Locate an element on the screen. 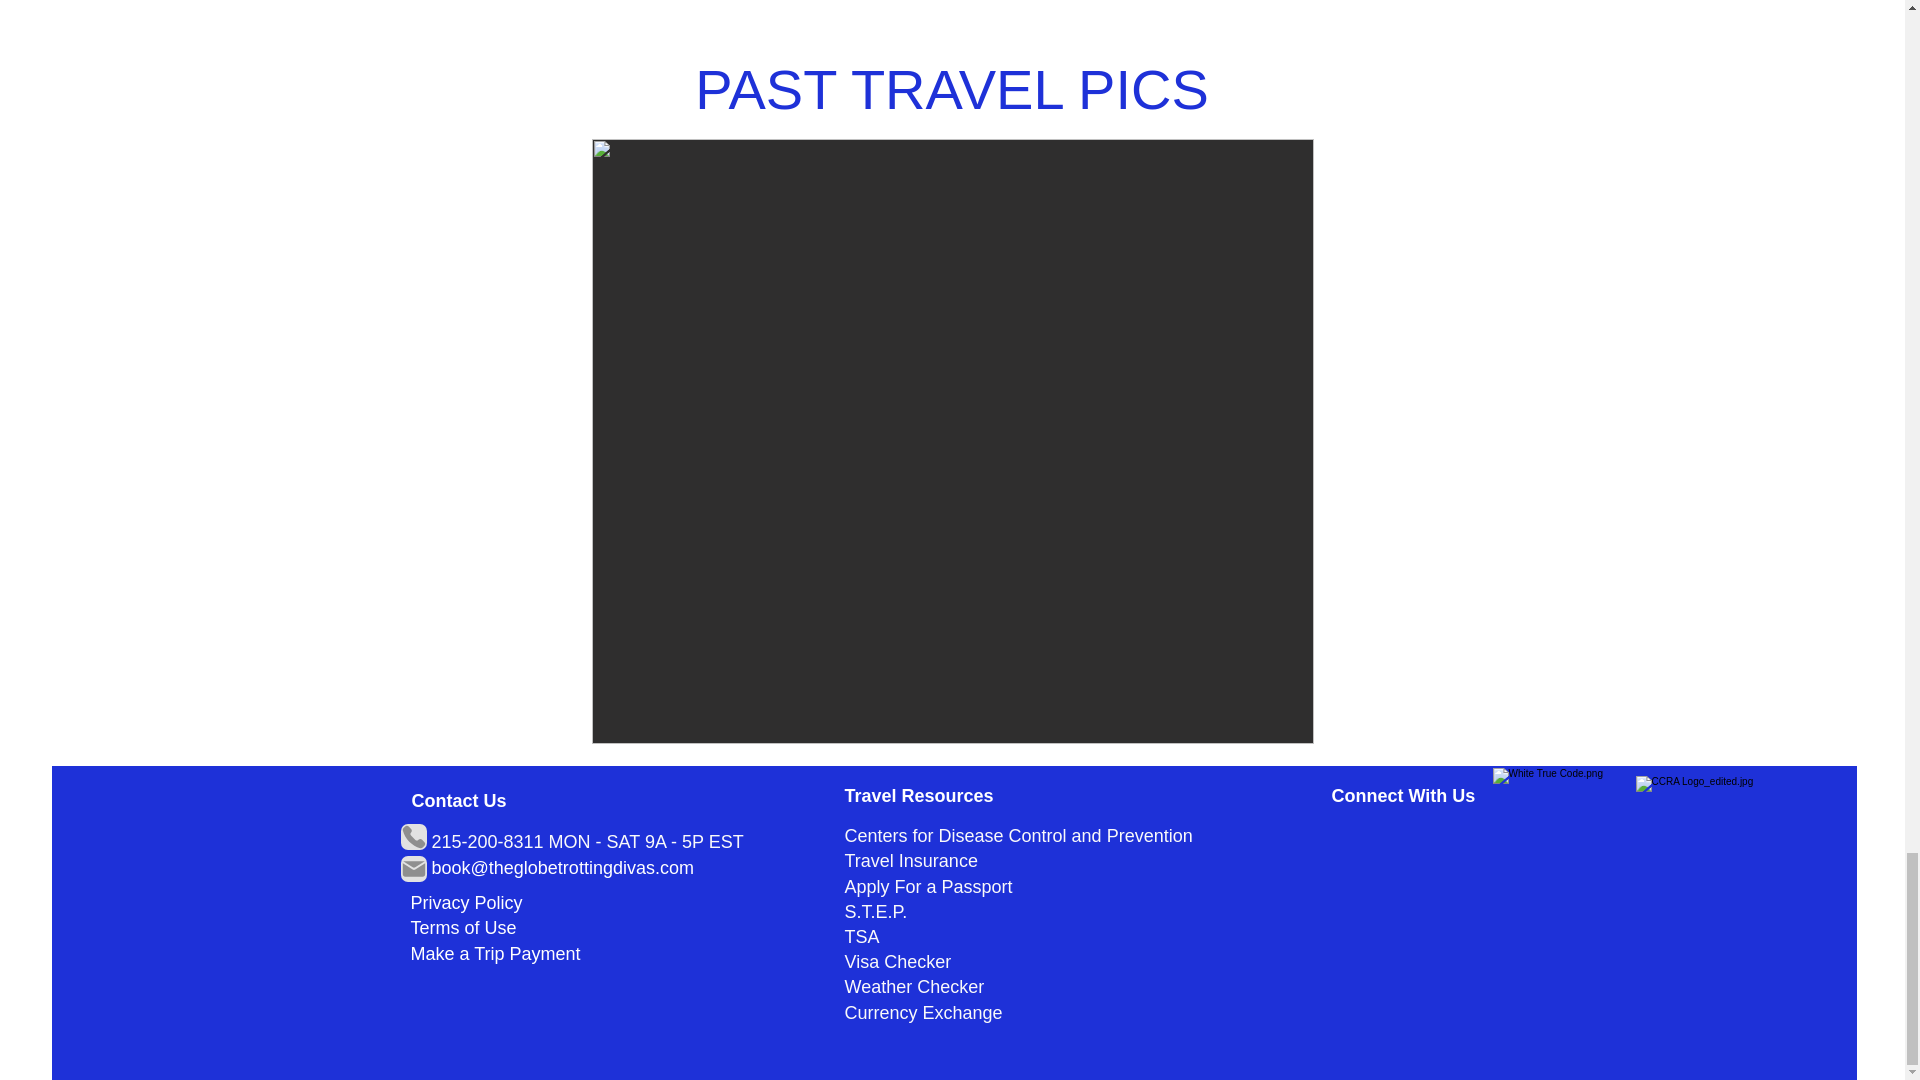 This screenshot has width=1920, height=1080. Apply For a Passport is located at coordinates (928, 886).